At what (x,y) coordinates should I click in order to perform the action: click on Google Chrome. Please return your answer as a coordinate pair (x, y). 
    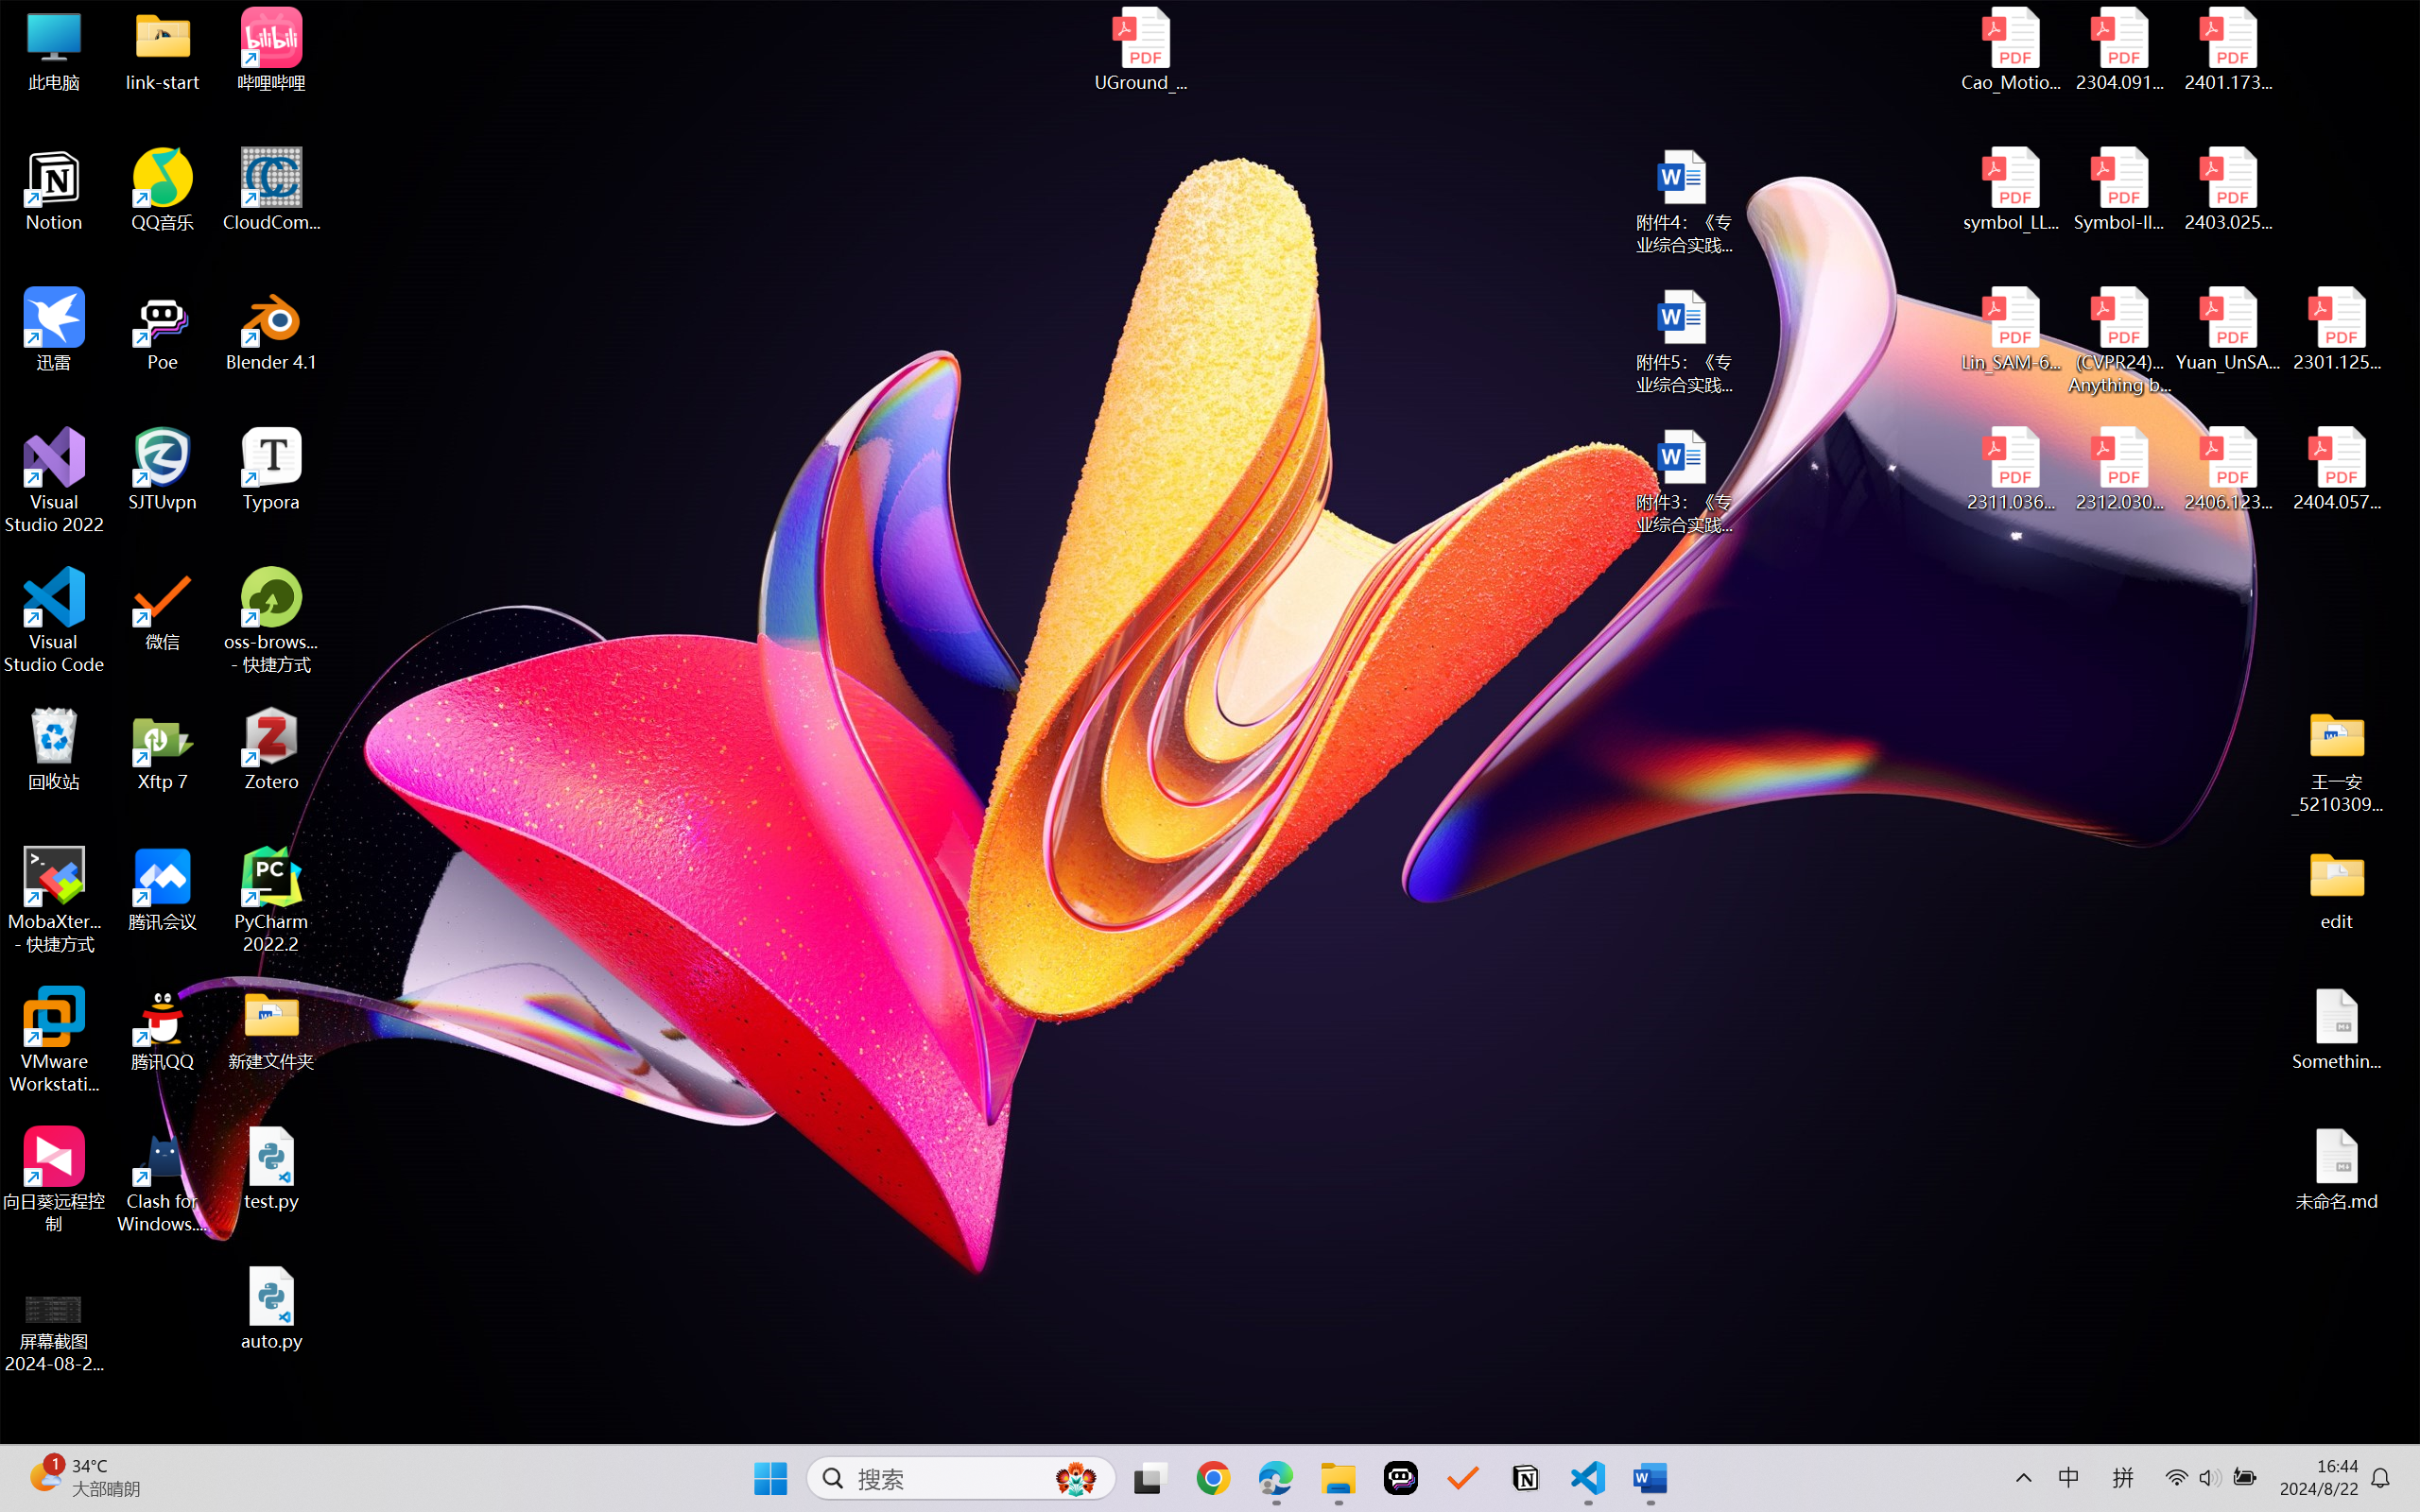
    Looking at the image, I should click on (1213, 1478).